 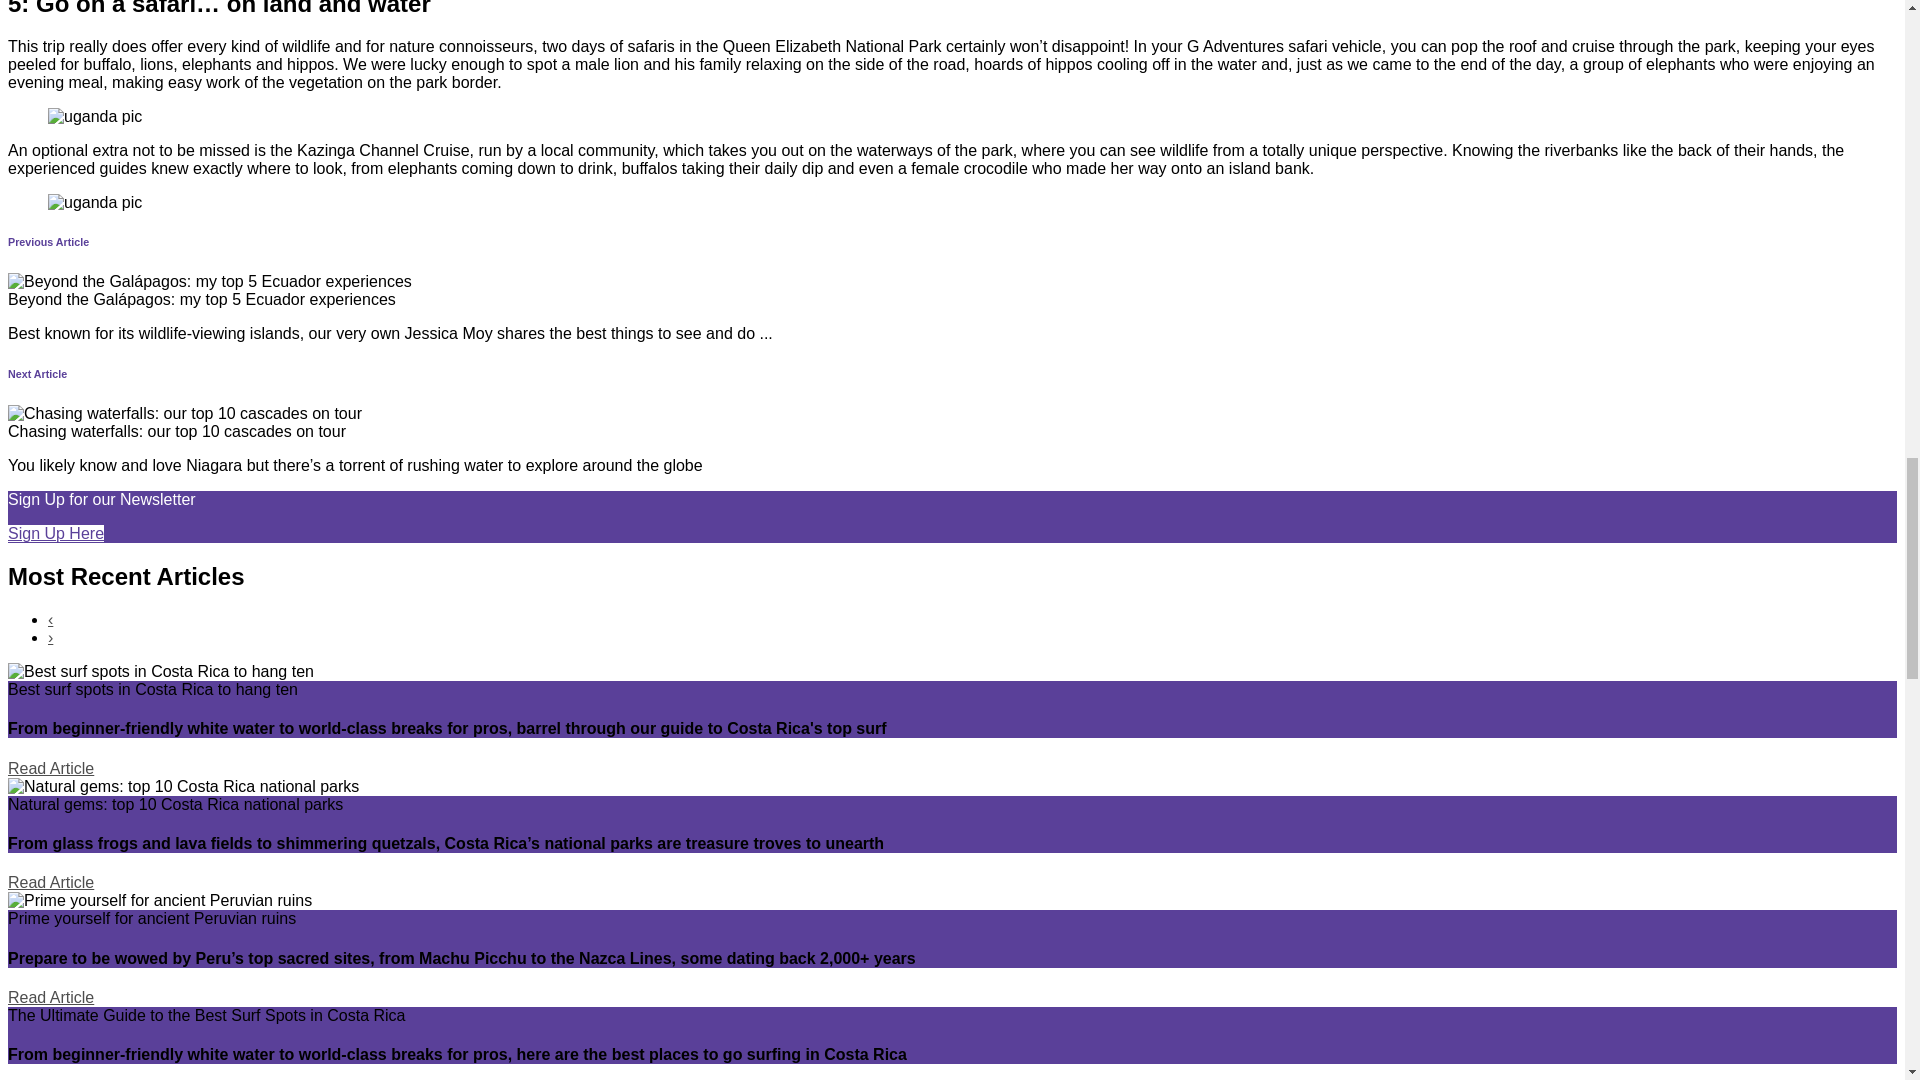 What do you see at coordinates (50, 882) in the screenshot?
I see `Read Article` at bounding box center [50, 882].